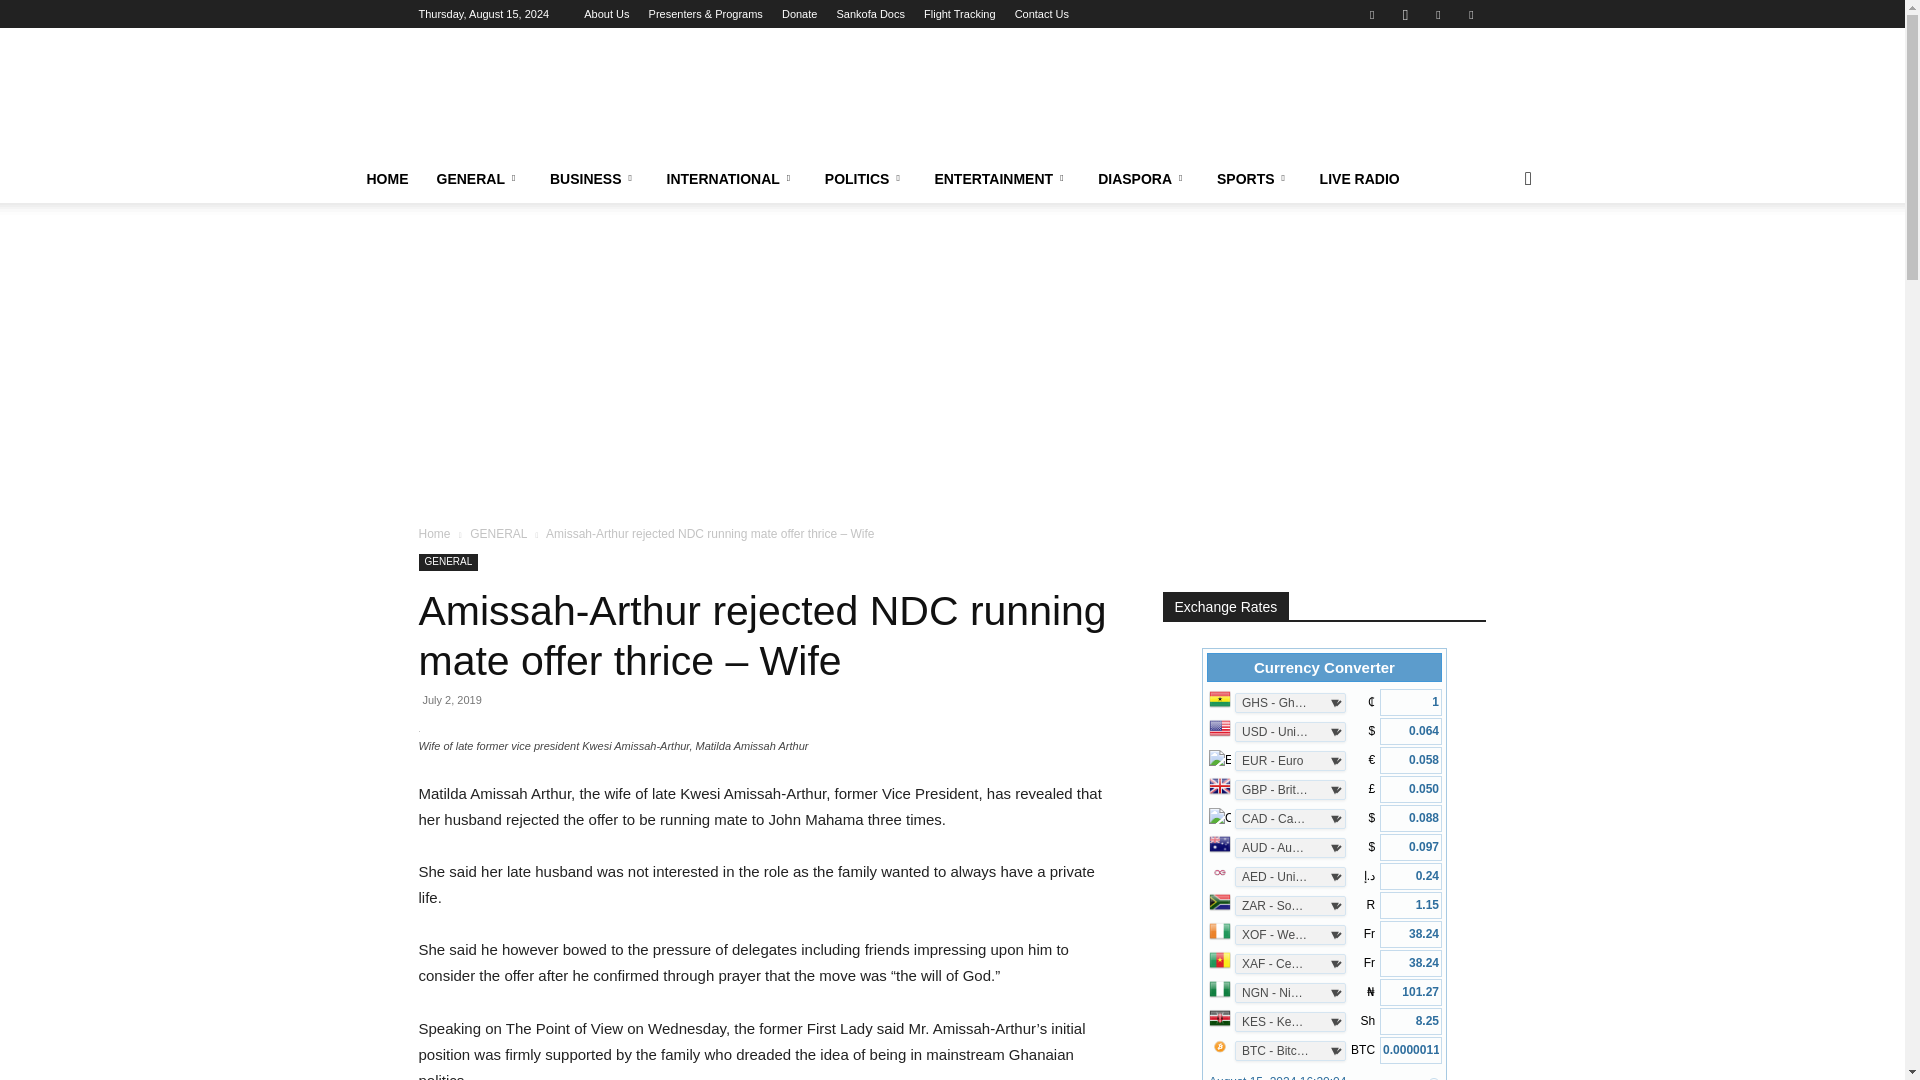  What do you see at coordinates (870, 14) in the screenshot?
I see `Sankofa Docs` at bounding box center [870, 14].